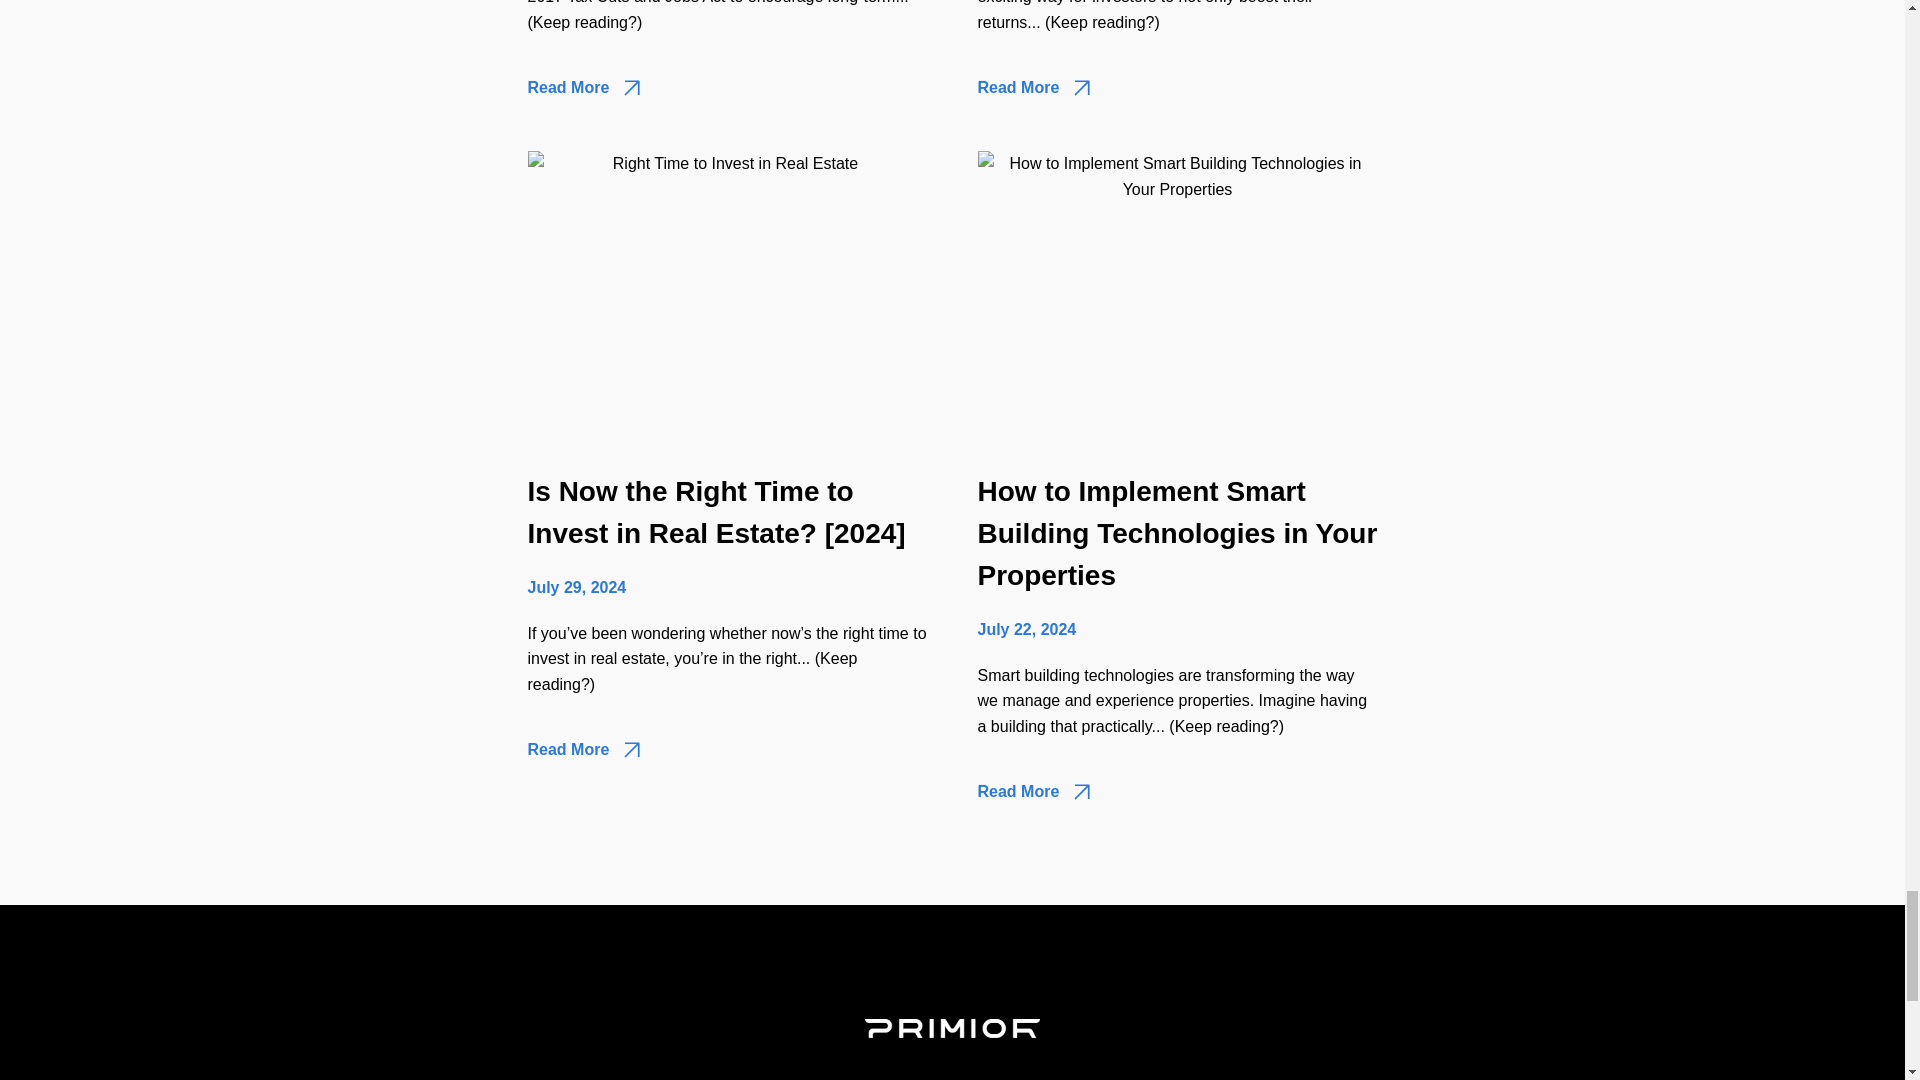 Image resolution: width=1920 pixels, height=1080 pixels. I want to click on Read More, so click(1034, 89).